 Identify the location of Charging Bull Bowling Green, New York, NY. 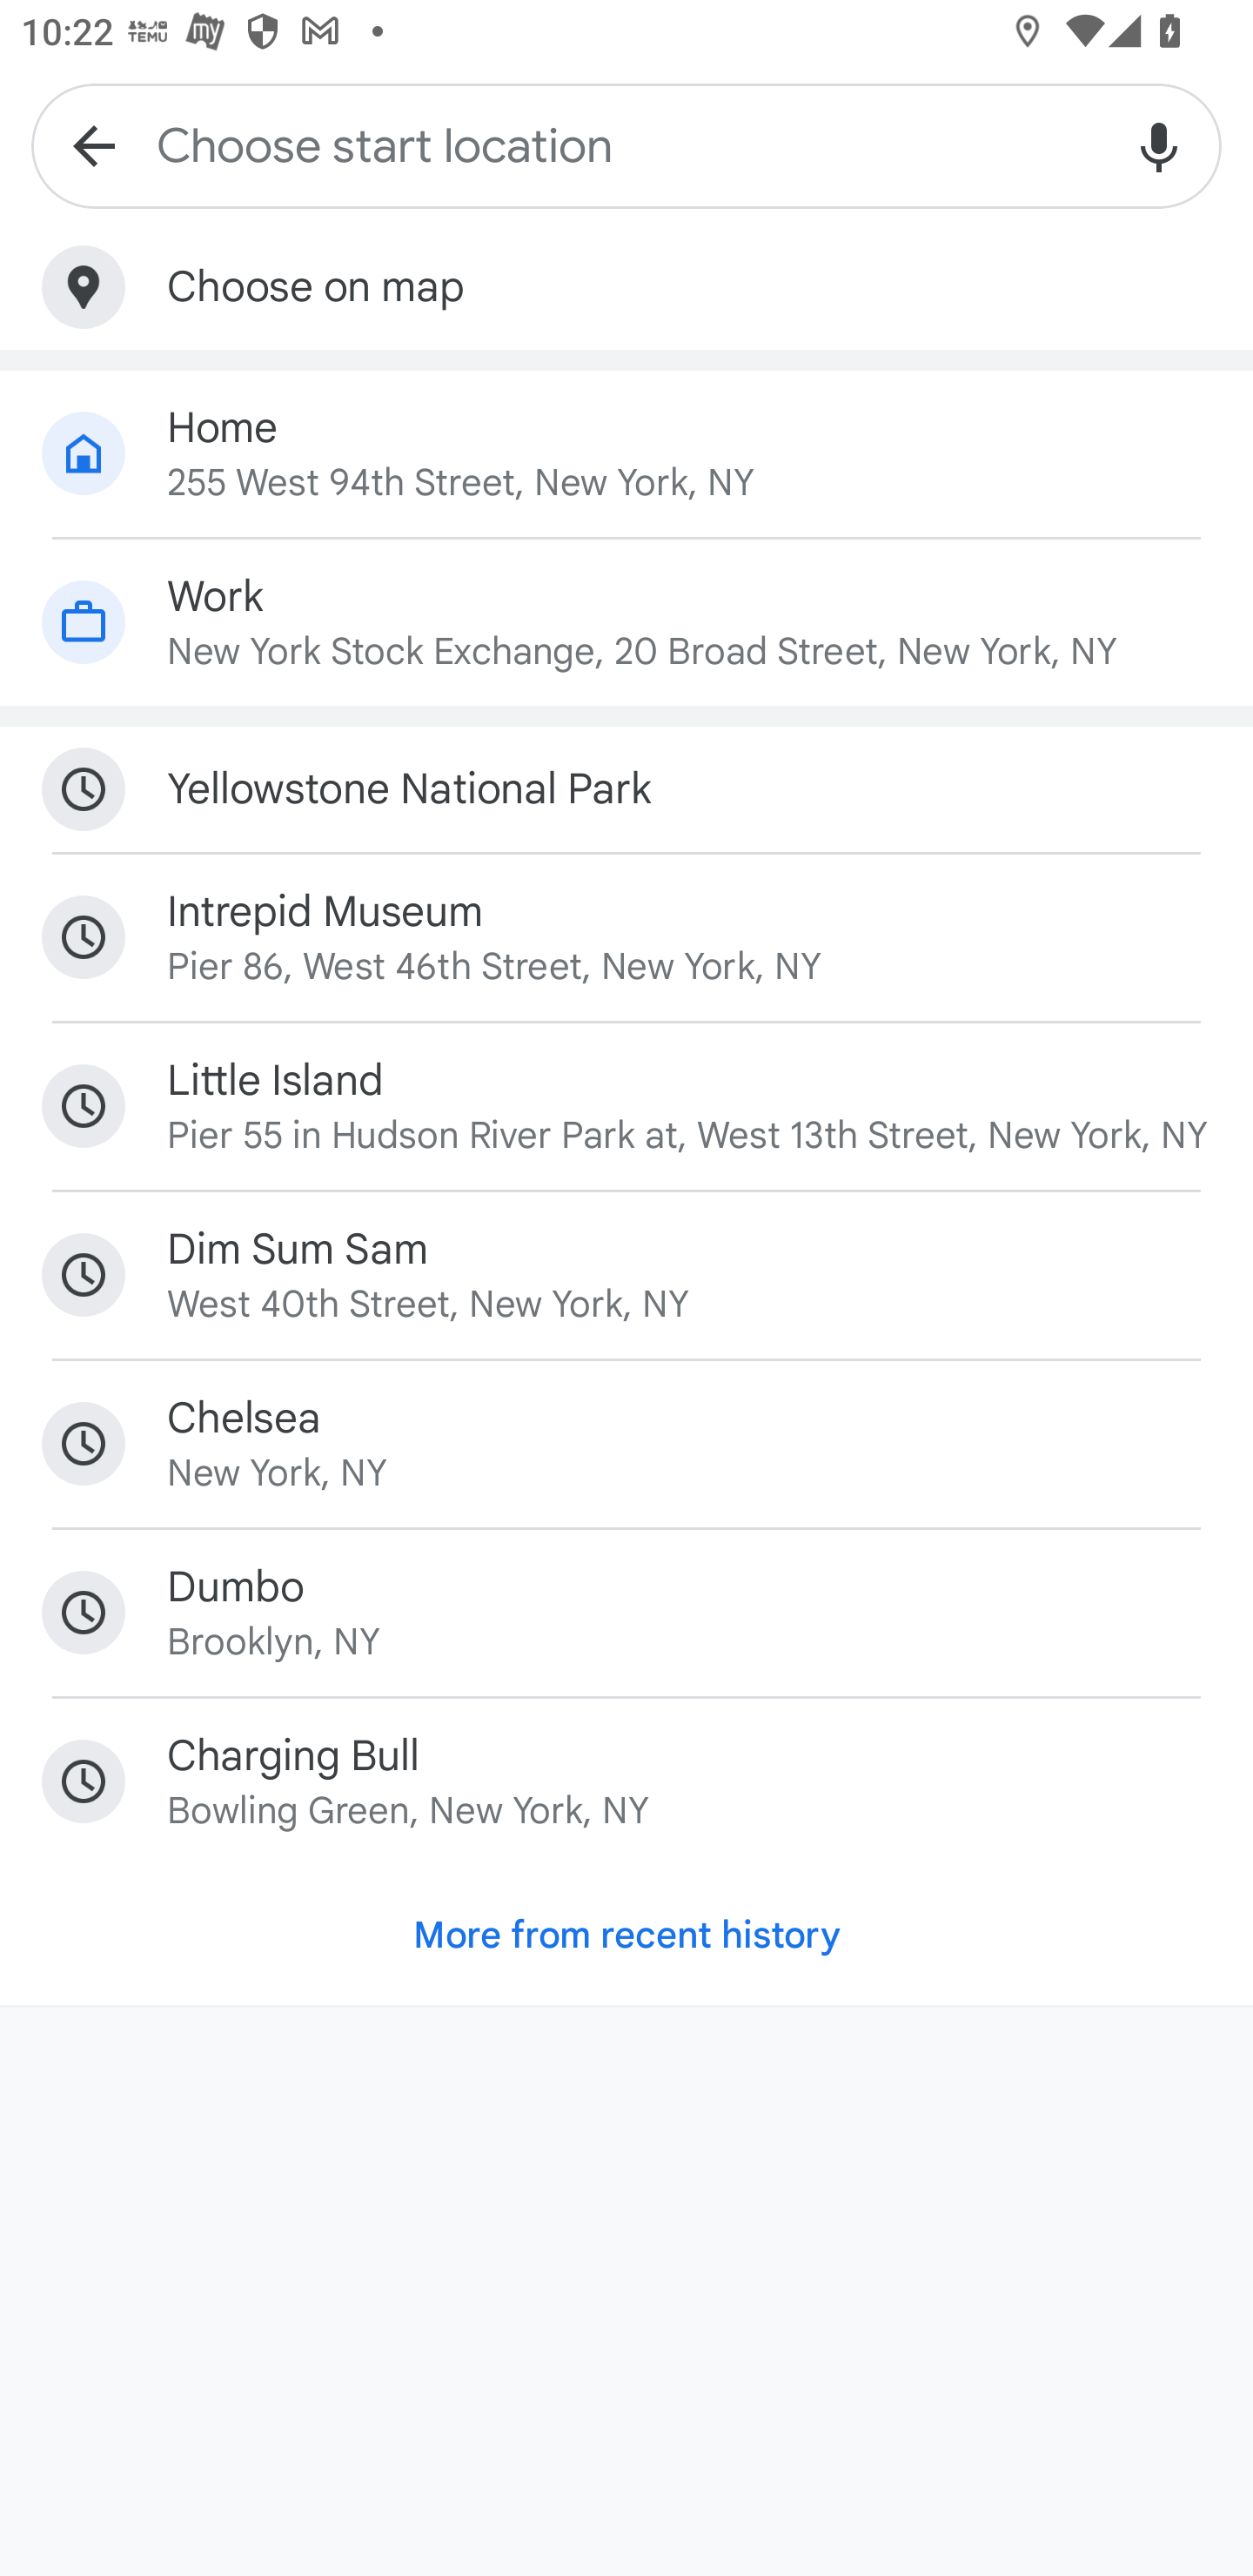
(626, 1781).